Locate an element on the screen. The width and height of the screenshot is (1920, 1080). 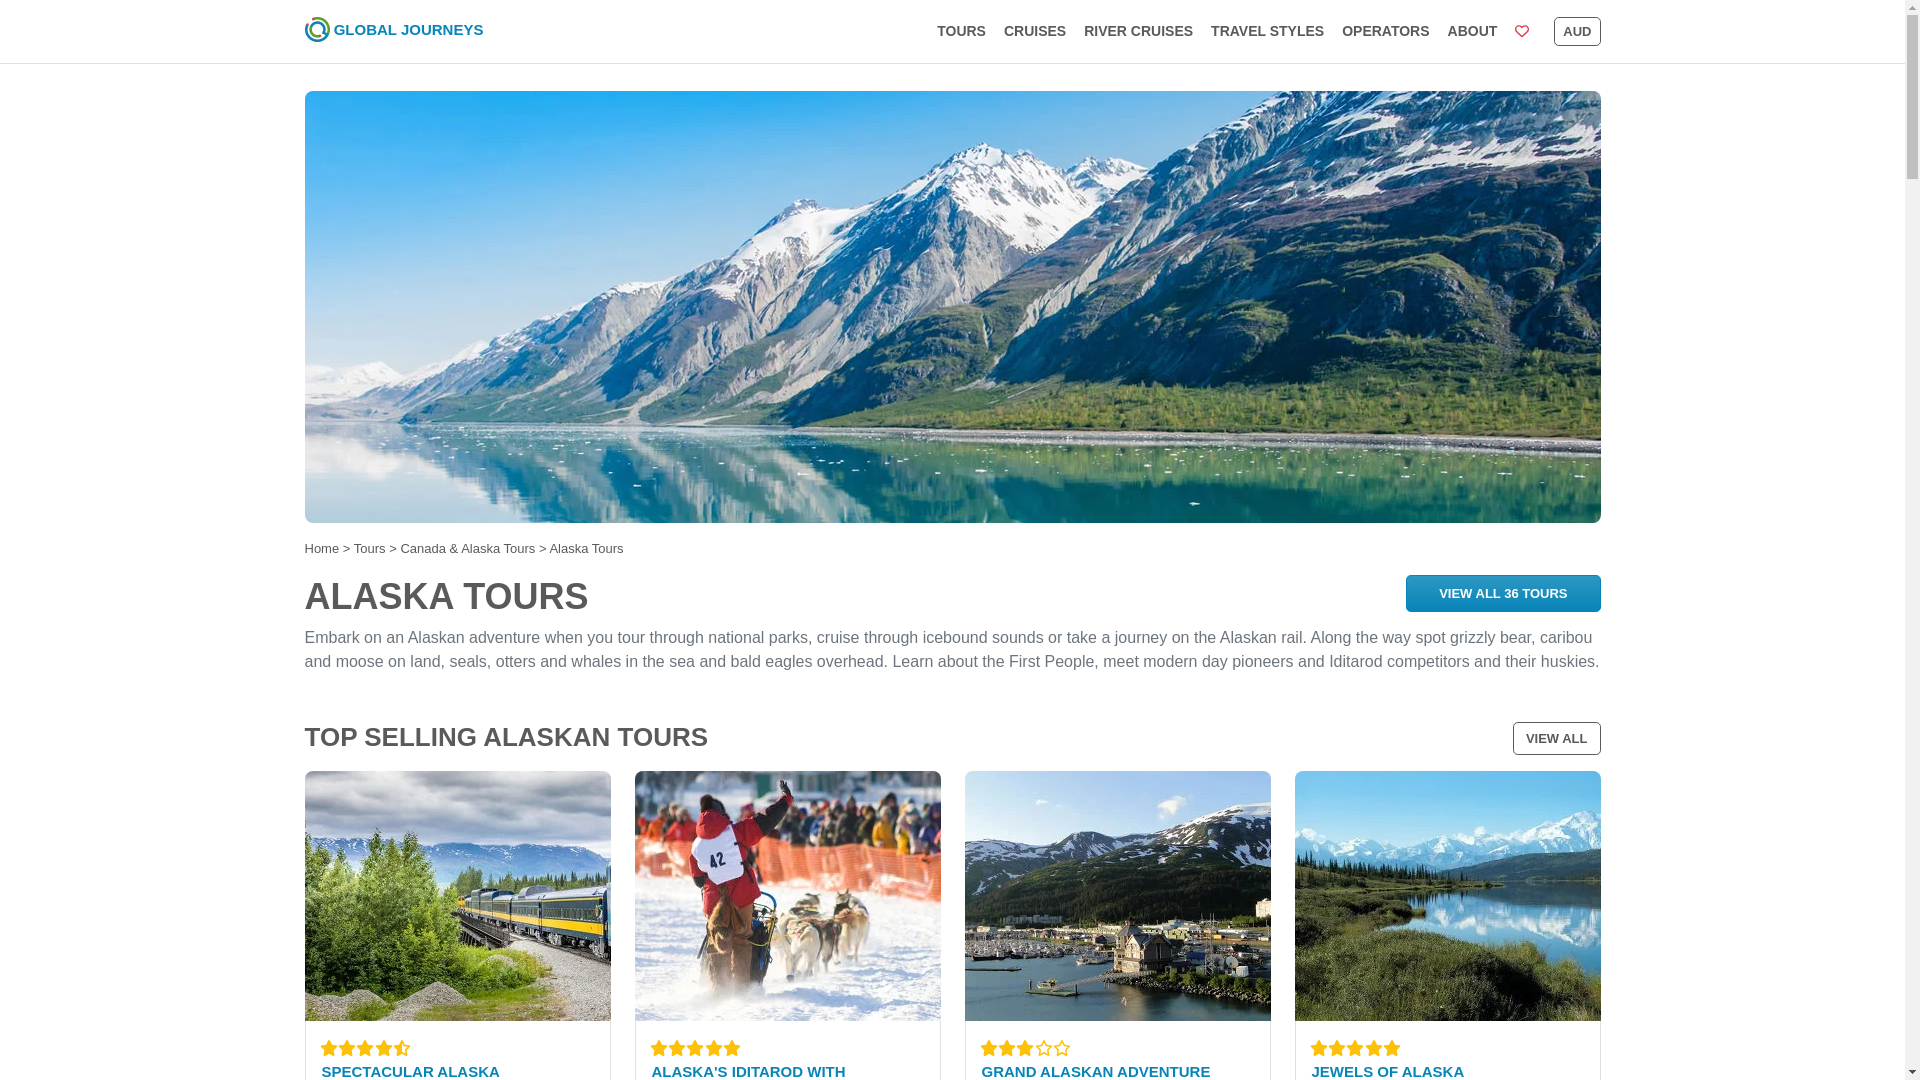
VIEW ALL is located at coordinates (1556, 739).